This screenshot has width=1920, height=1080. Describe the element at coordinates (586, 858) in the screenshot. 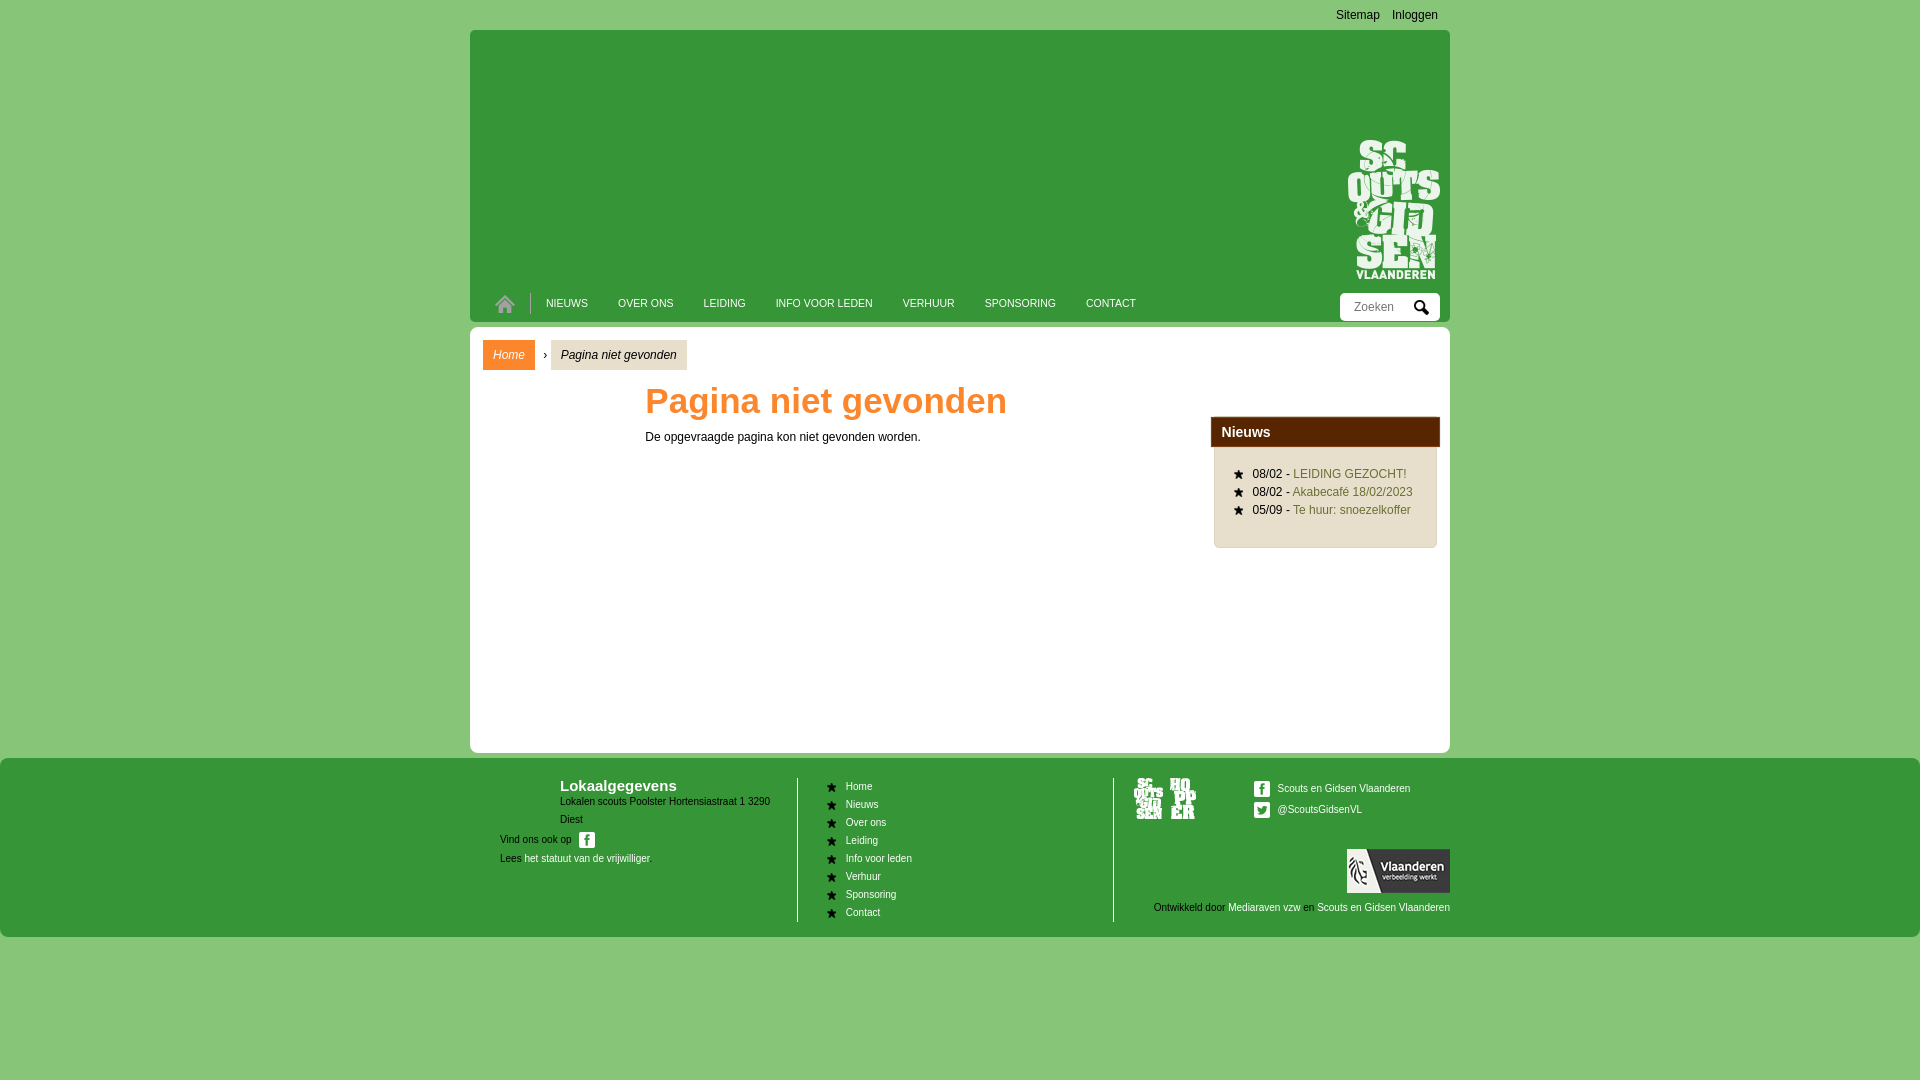

I see `het statuut van de vrijwilliger` at that location.